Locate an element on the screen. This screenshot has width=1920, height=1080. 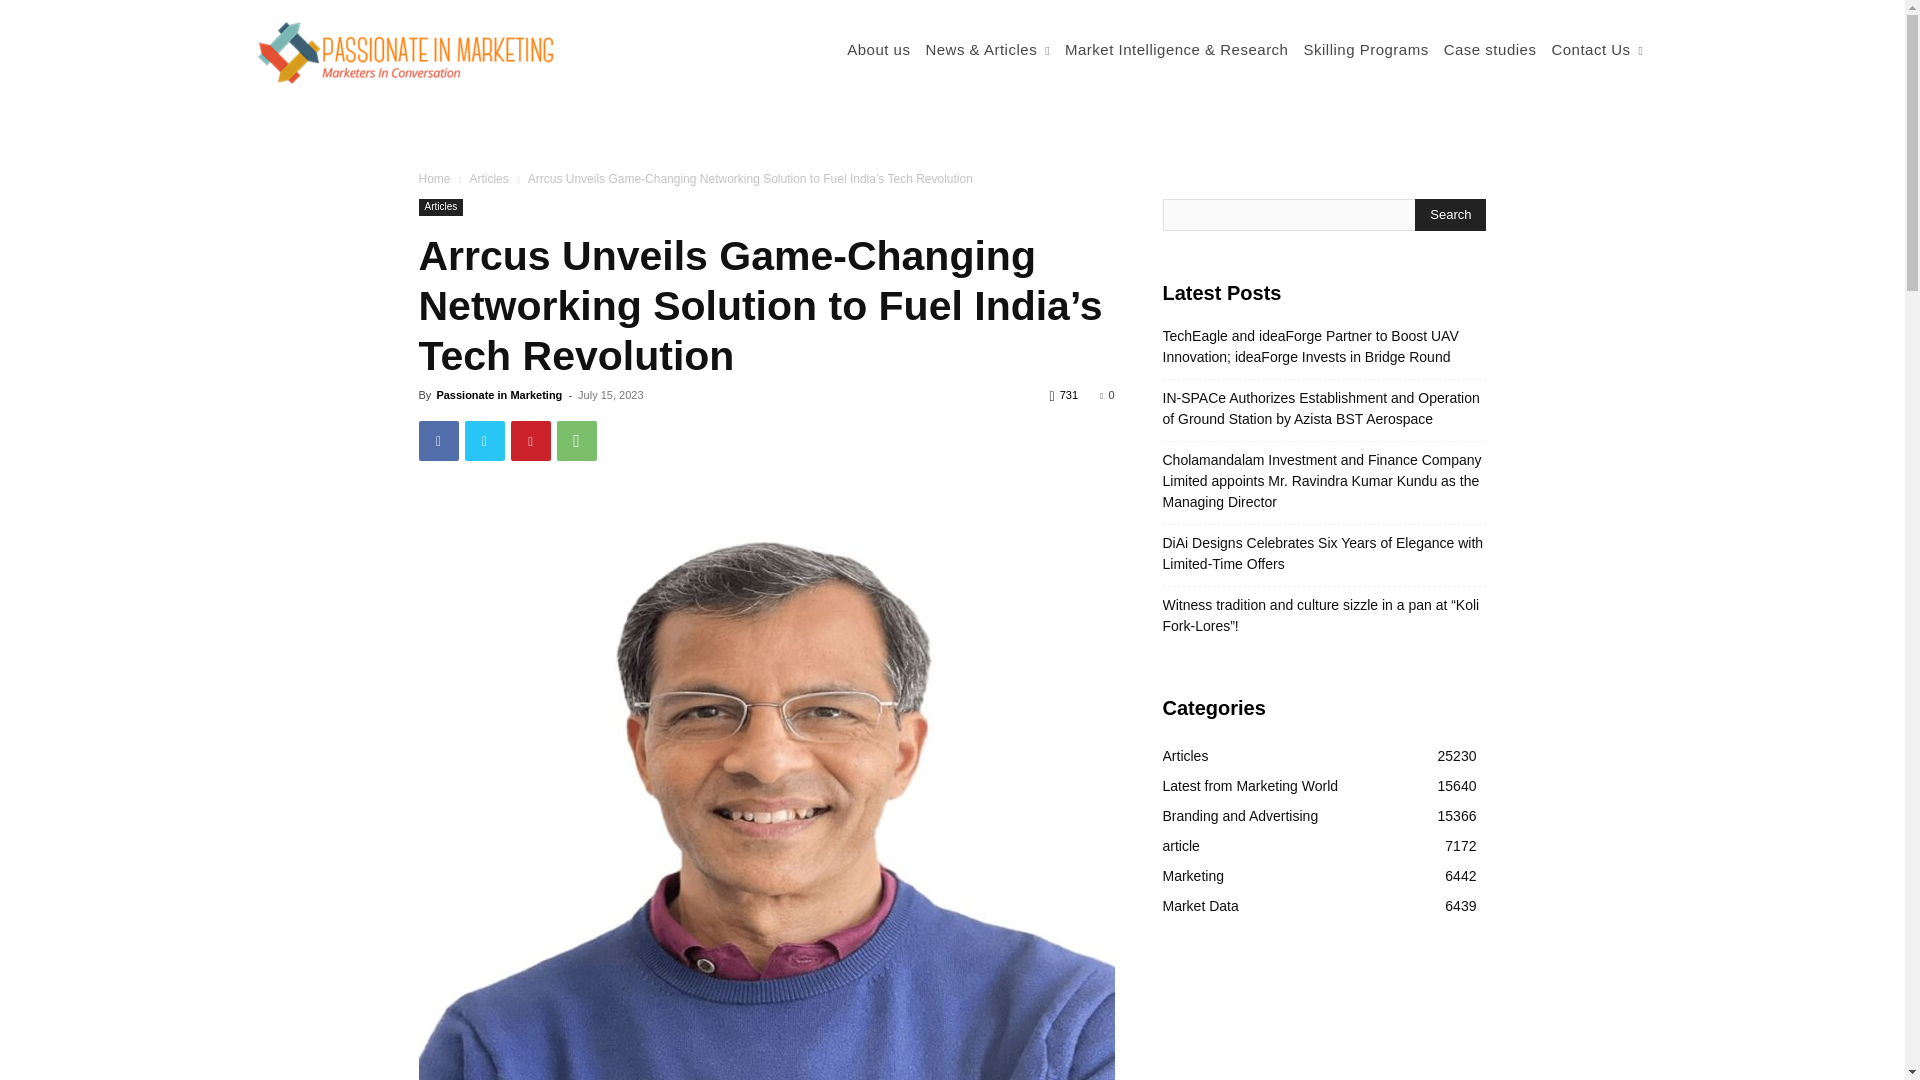
View all posts in Articles is located at coordinates (488, 178).